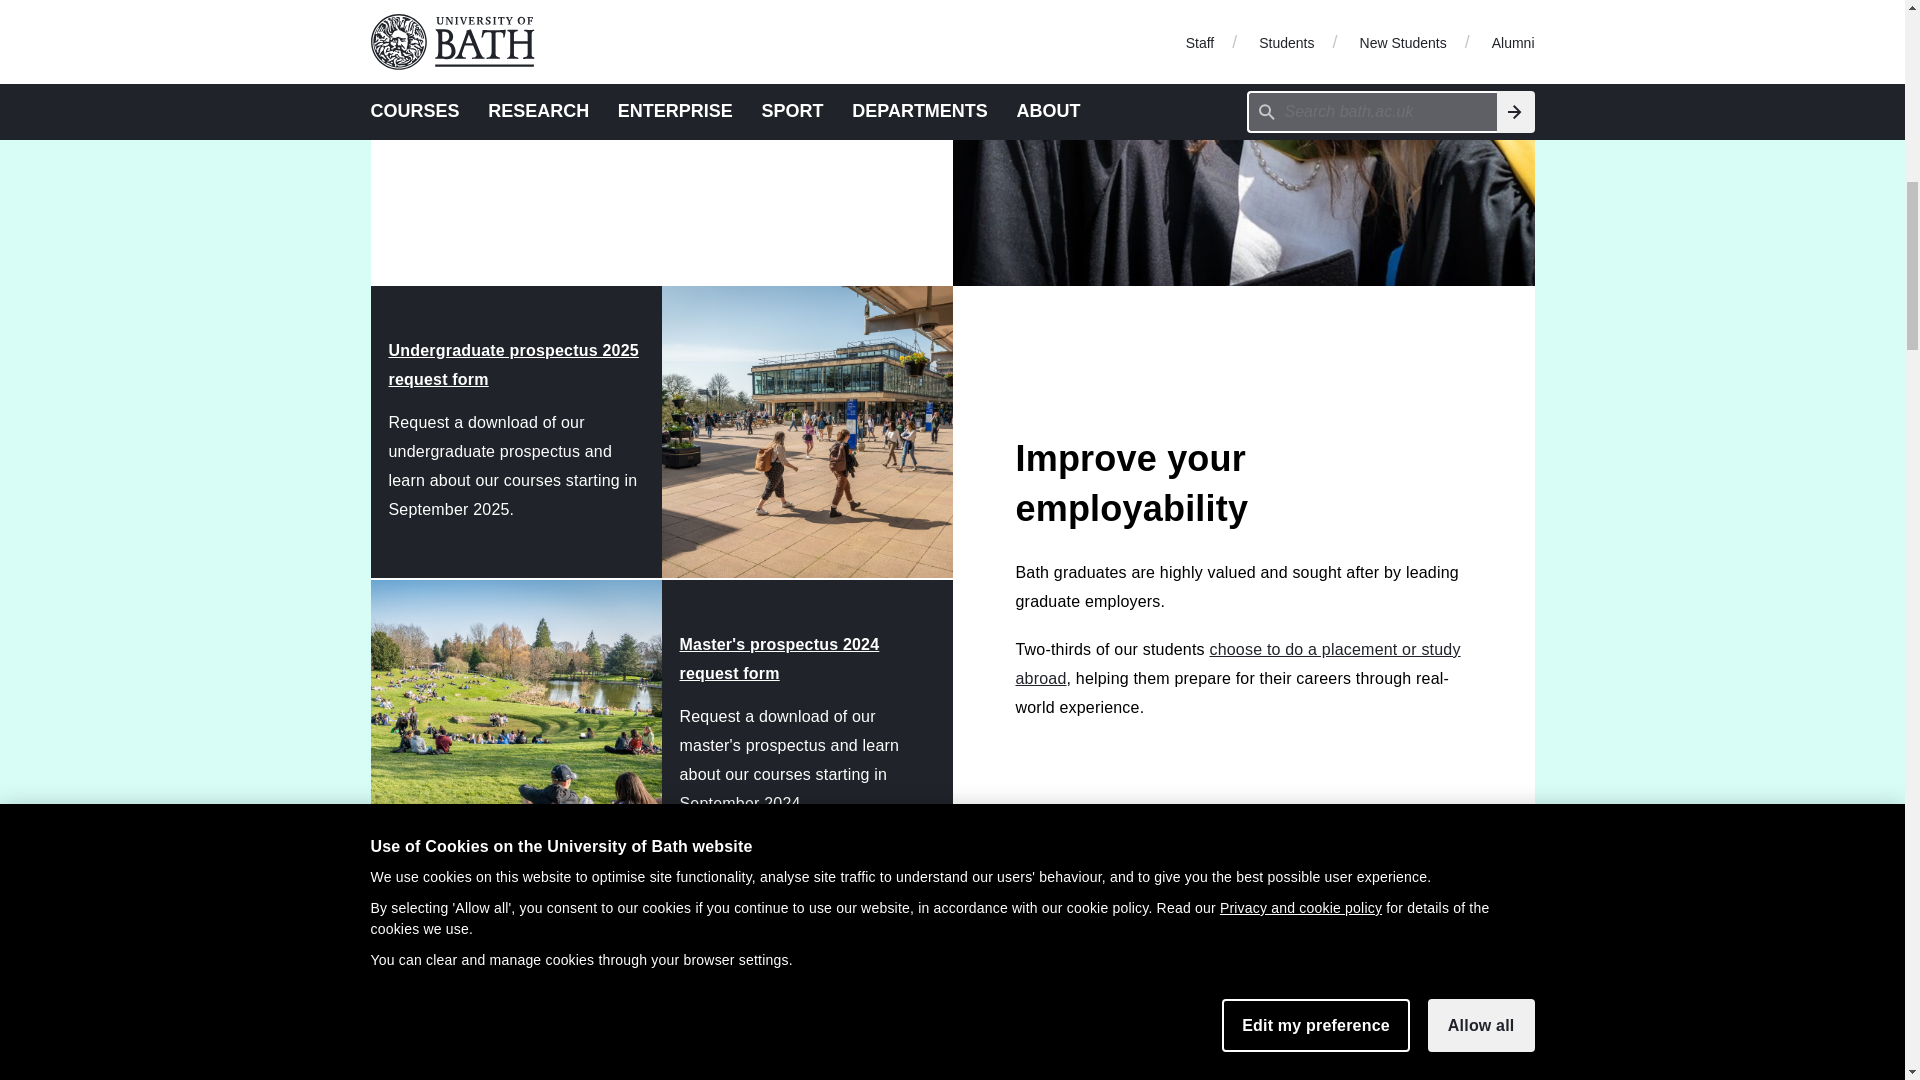  Describe the element at coordinates (692, 95) in the screenshot. I see `ranked highly` at that location.